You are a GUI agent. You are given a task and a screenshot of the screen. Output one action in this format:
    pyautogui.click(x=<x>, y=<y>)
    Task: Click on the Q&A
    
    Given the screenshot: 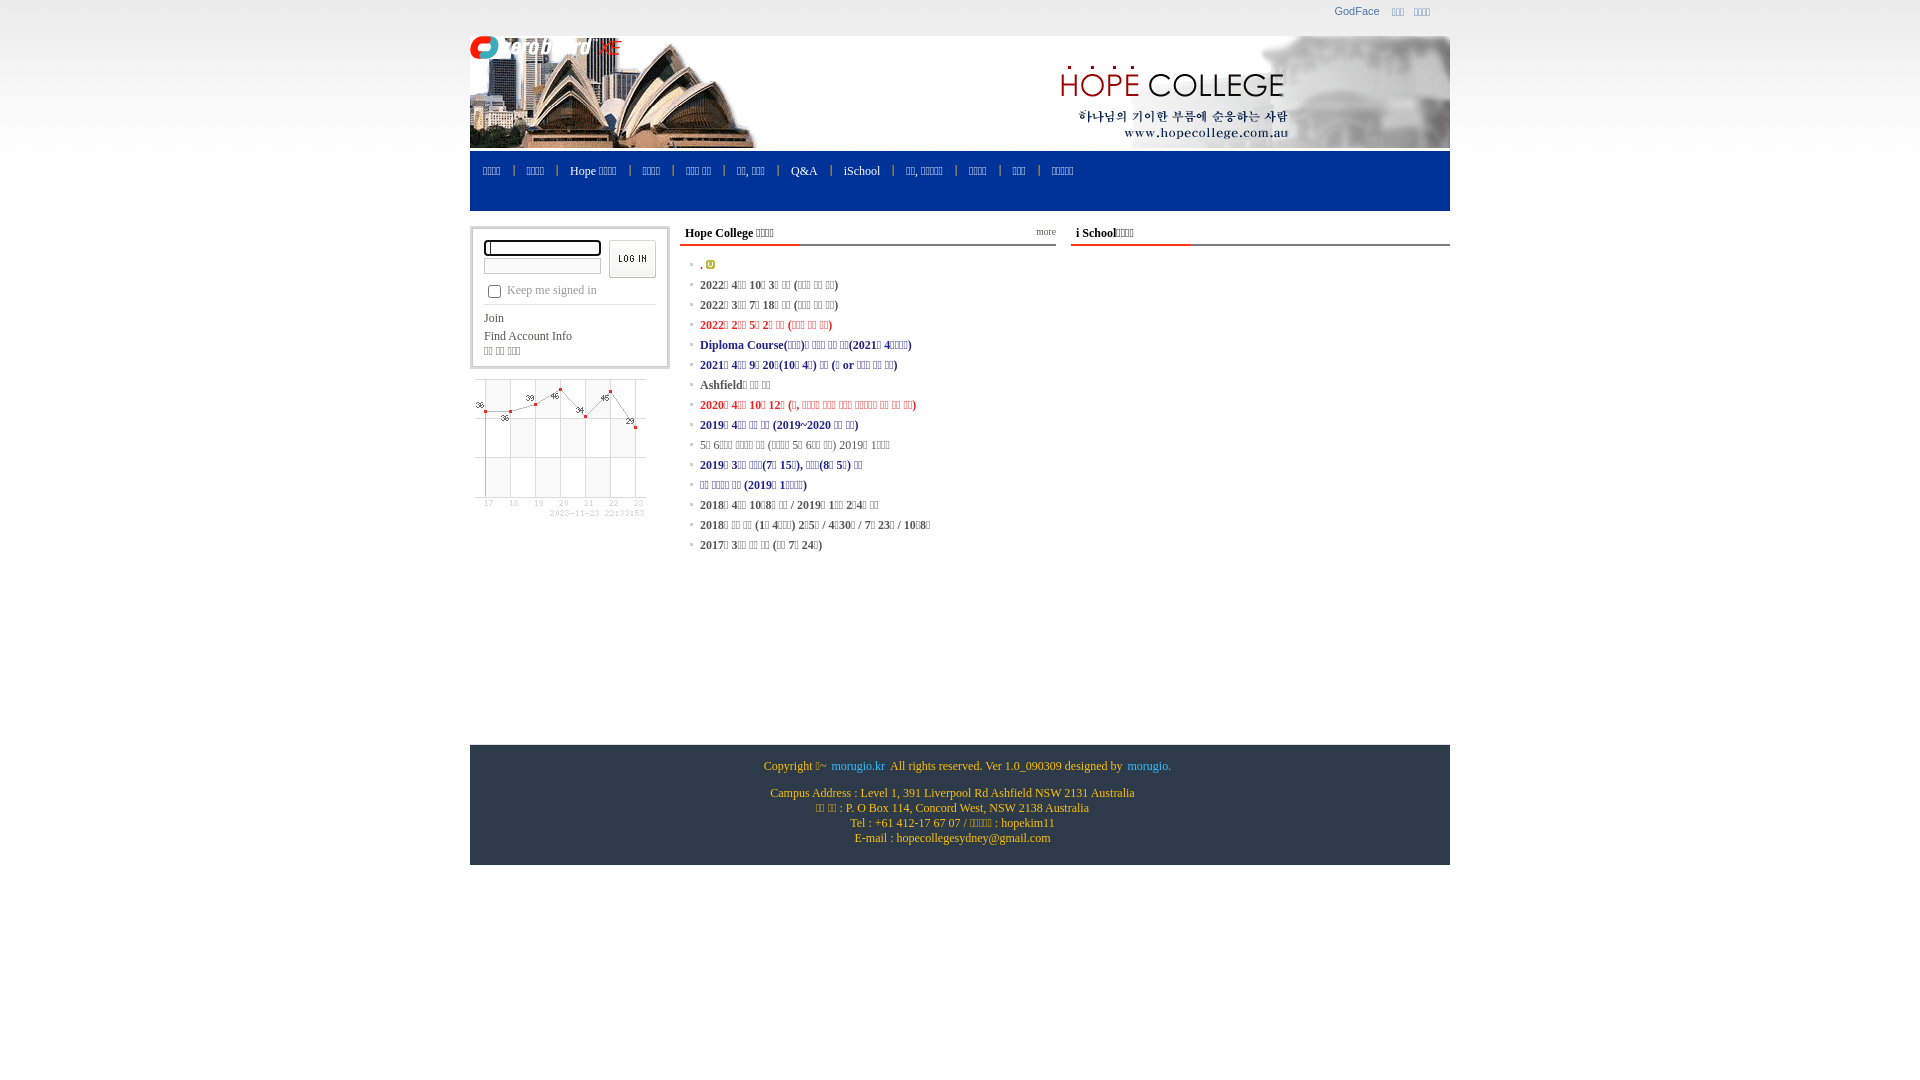 What is the action you would take?
    pyautogui.click(x=804, y=170)
    